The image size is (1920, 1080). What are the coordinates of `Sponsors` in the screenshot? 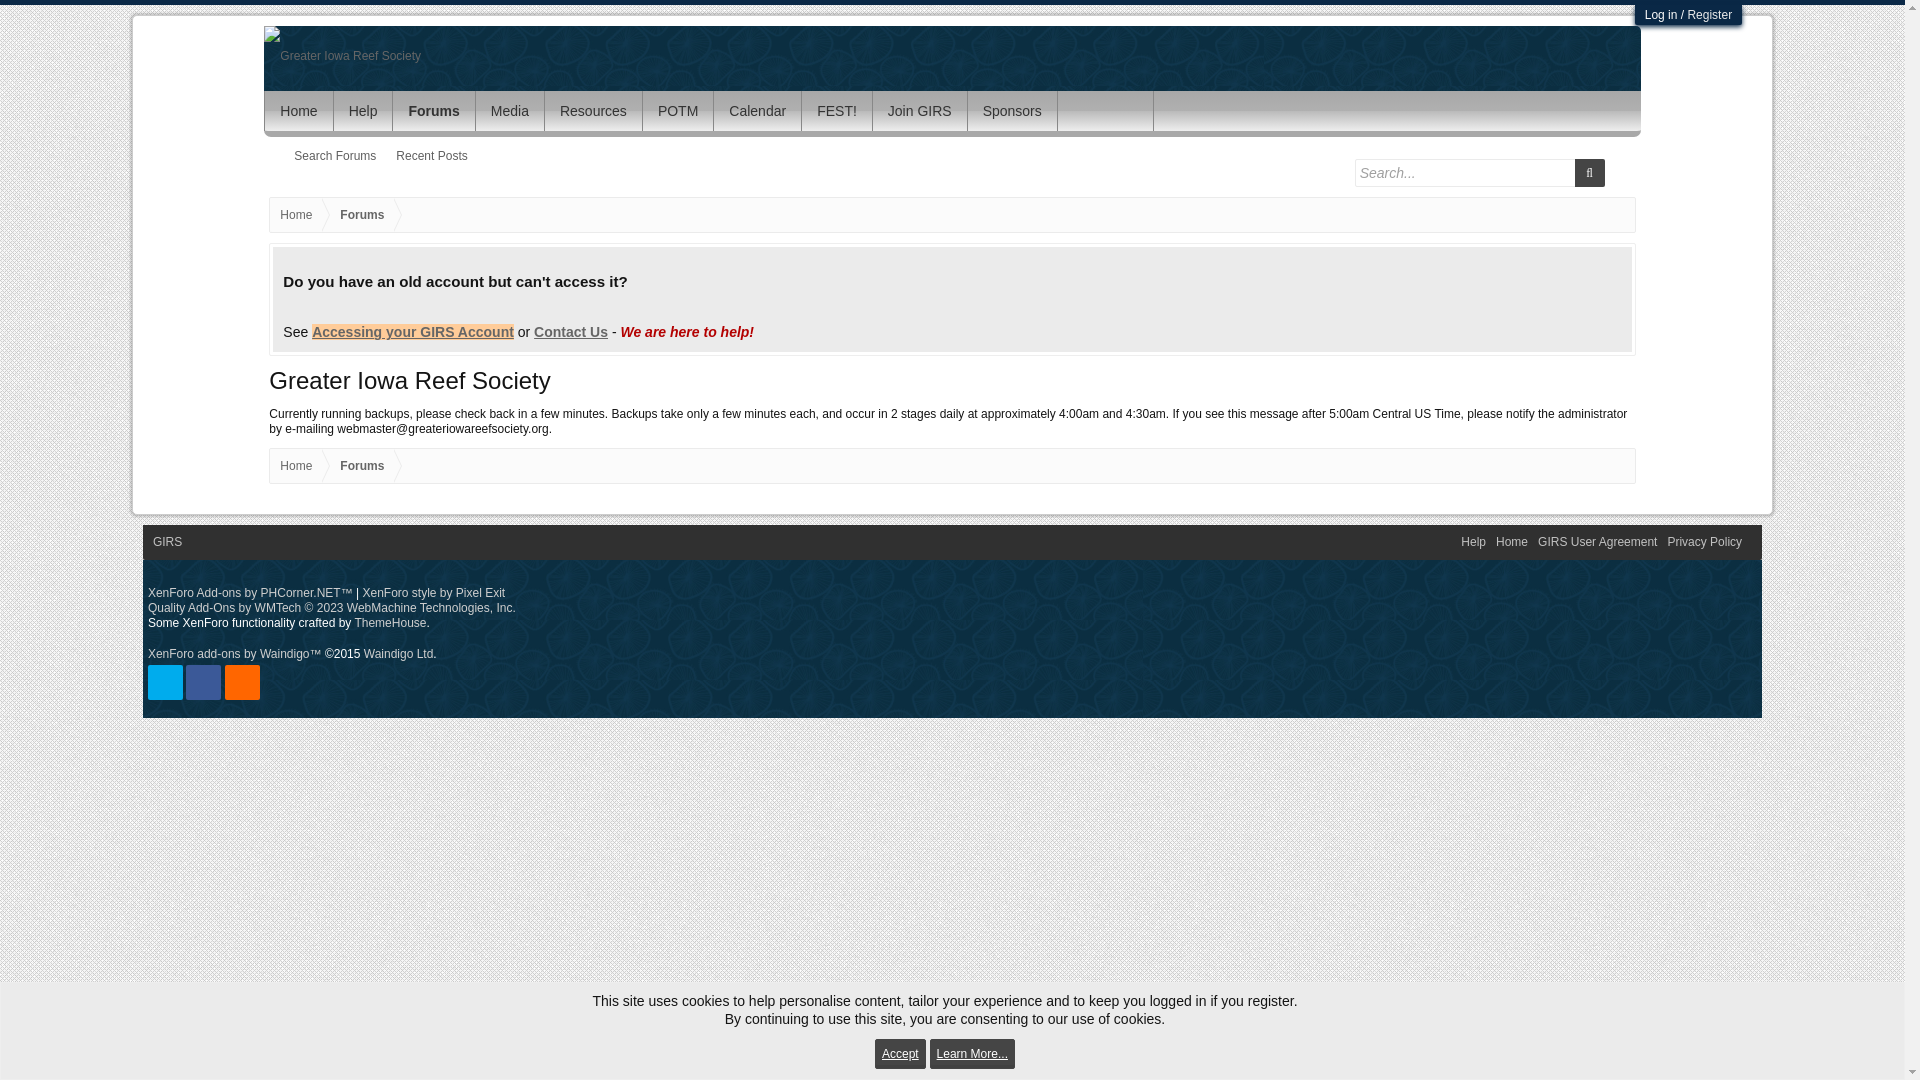 It's located at (1012, 110).